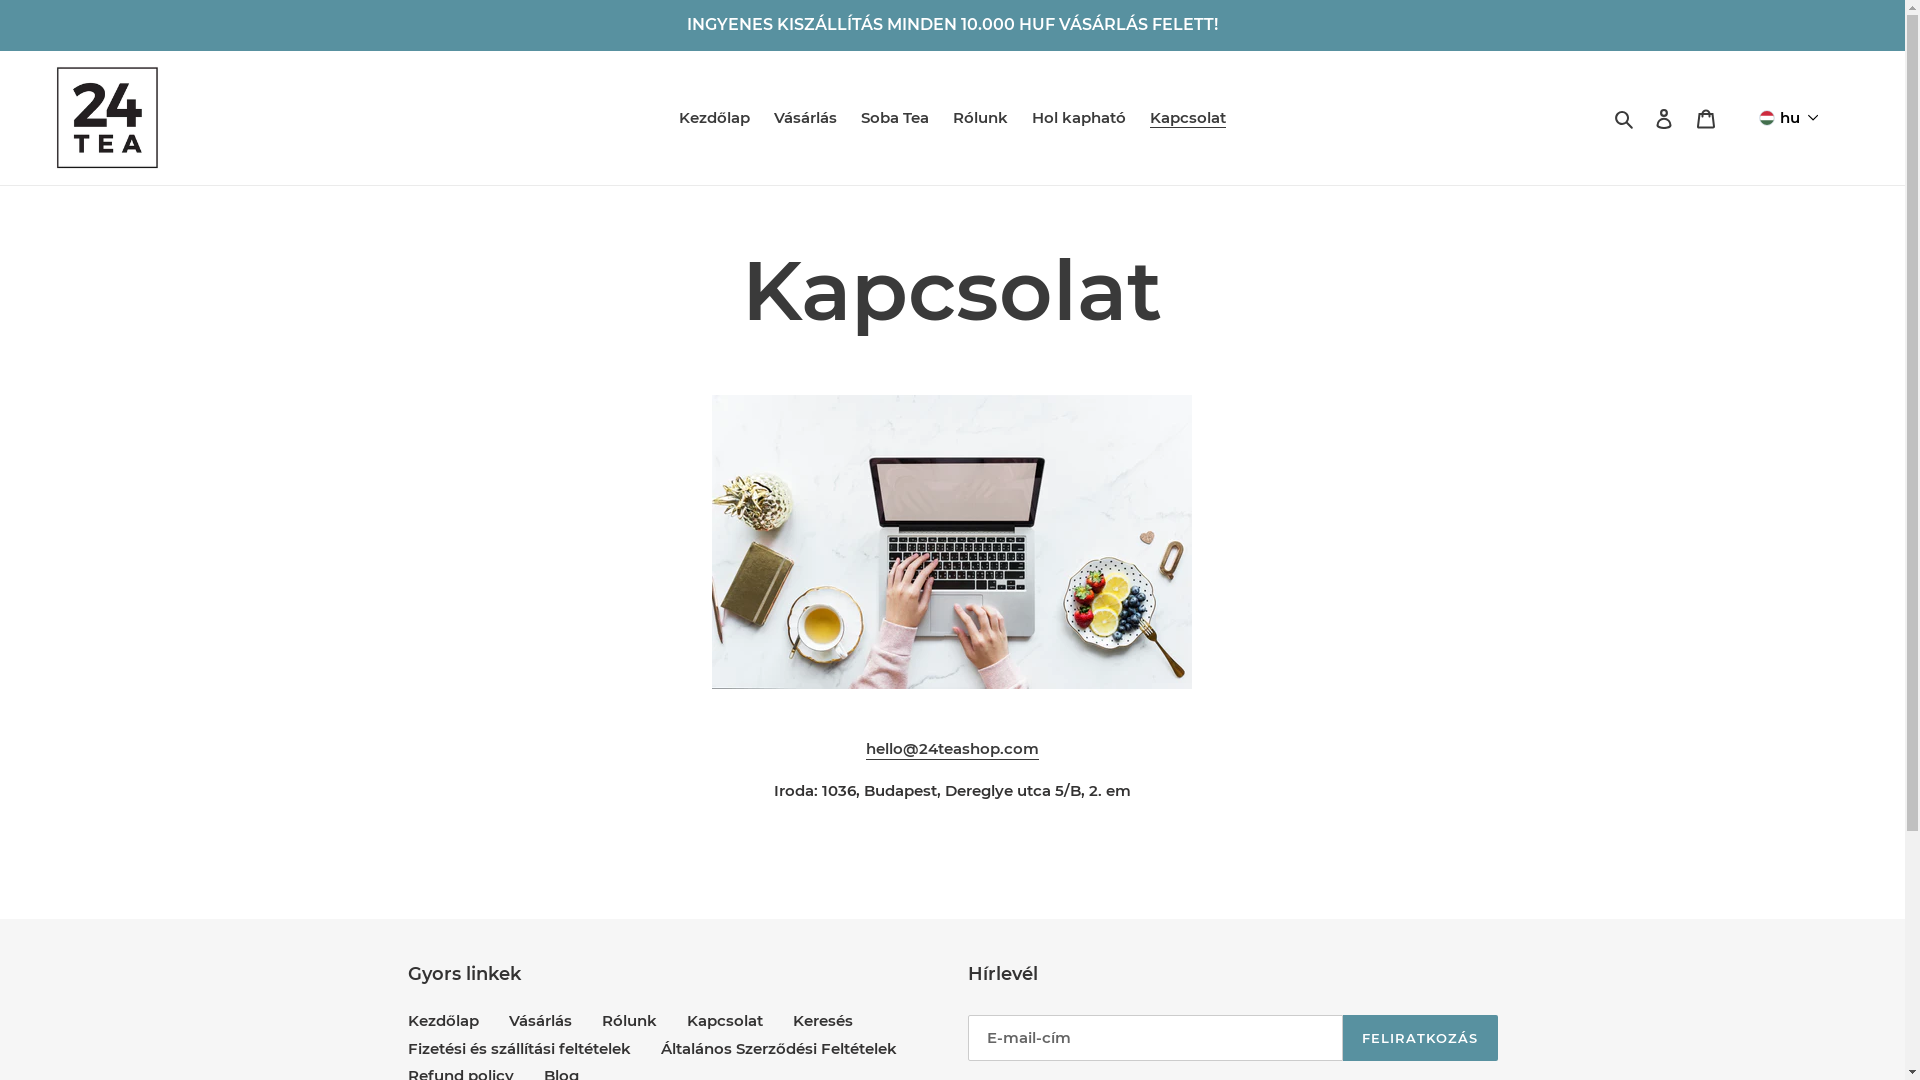 This screenshot has height=1080, width=1920. Describe the element at coordinates (895, 118) in the screenshot. I see `Soba Tea` at that location.